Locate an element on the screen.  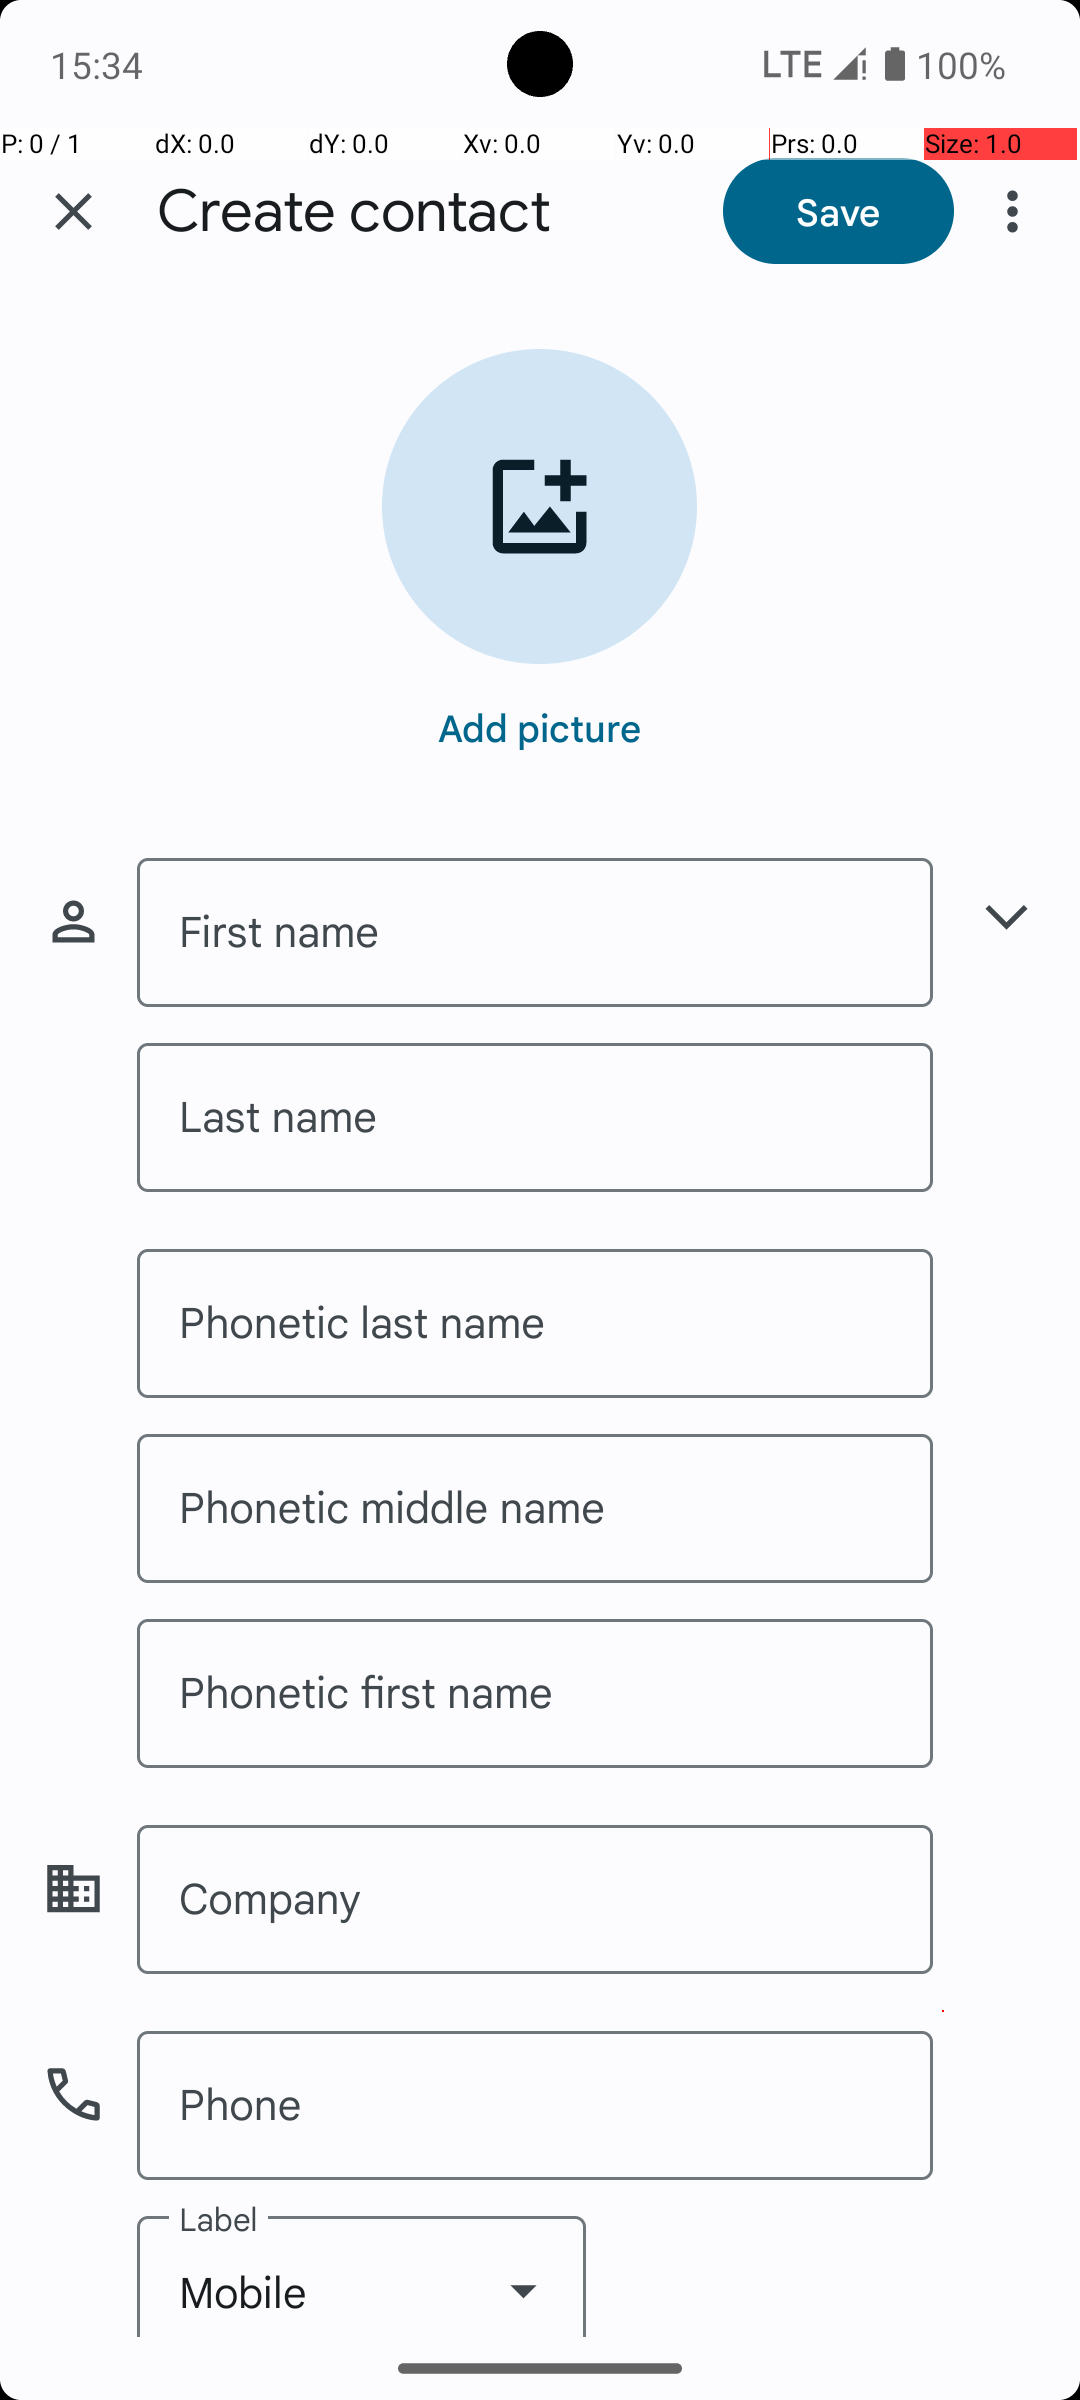
Add contact photo is located at coordinates (540, 506).